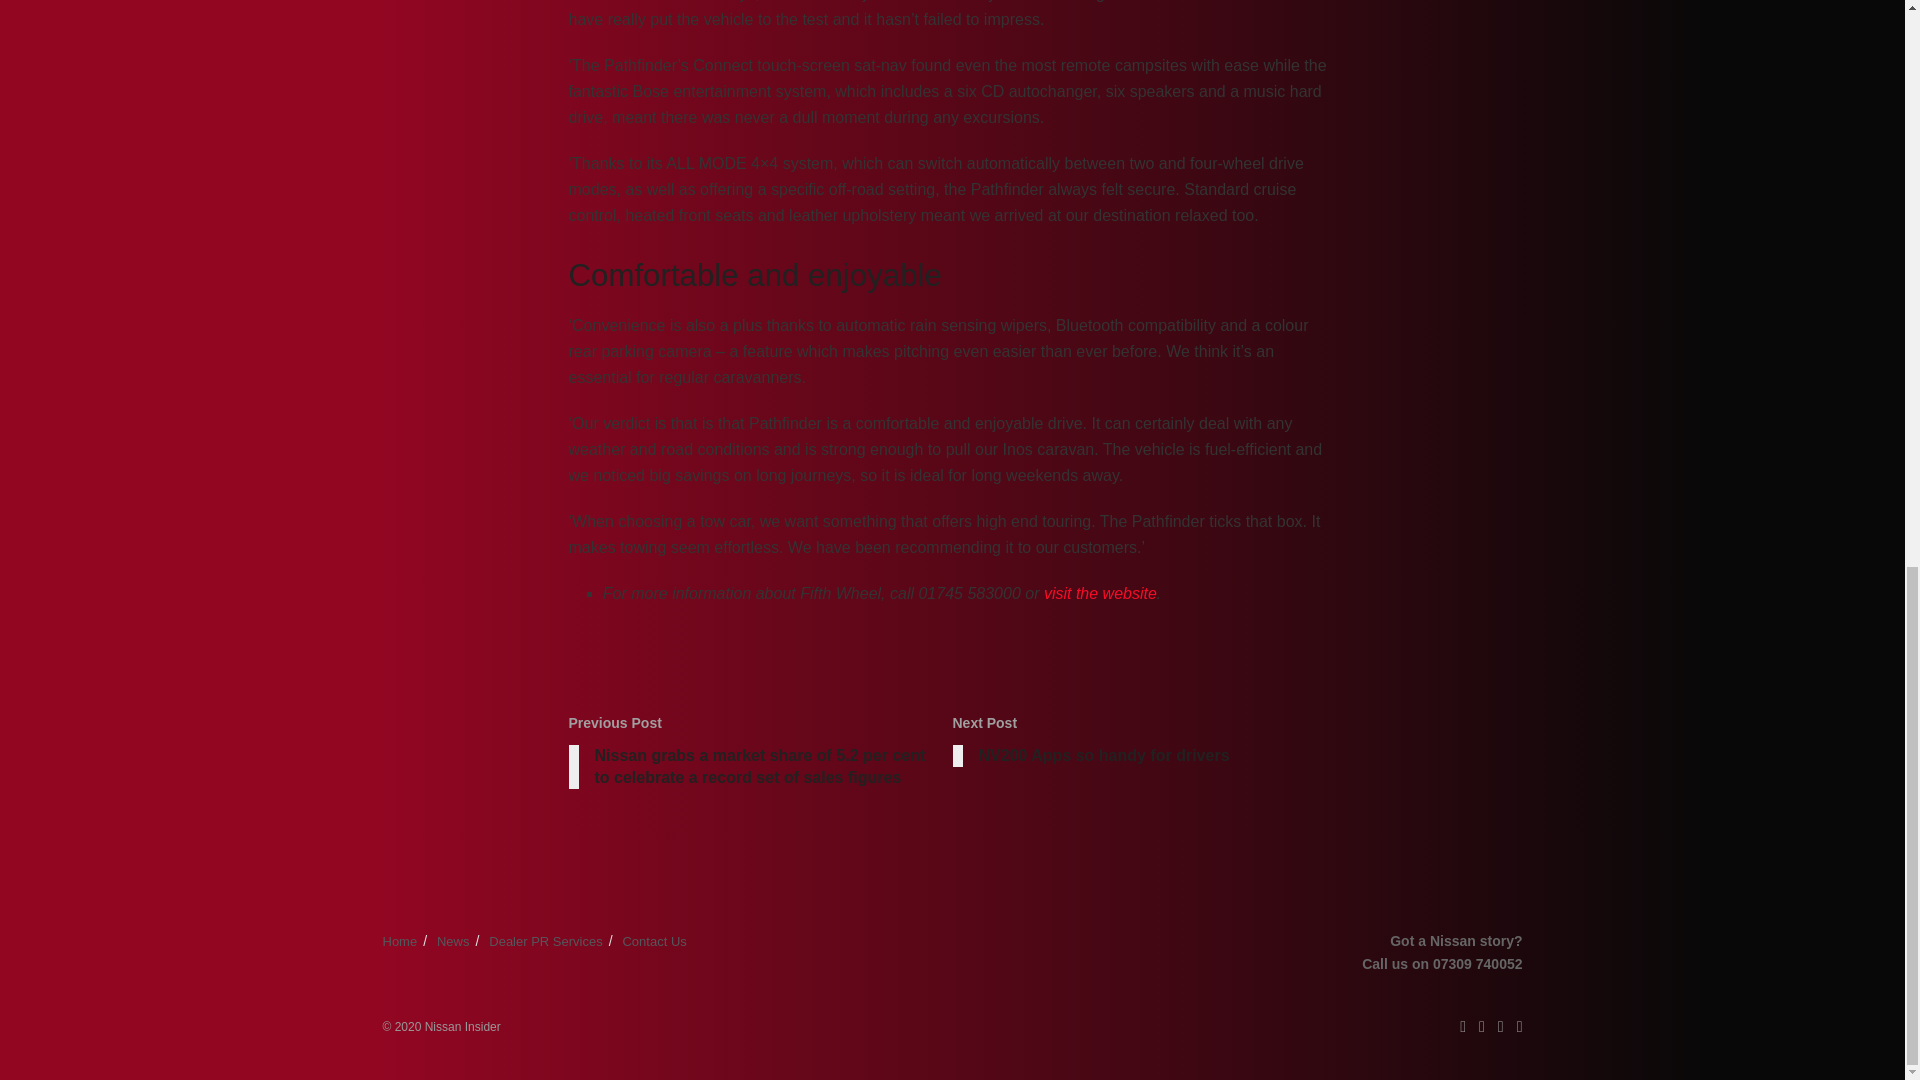  I want to click on Dealer PR Services, so click(1100, 593).